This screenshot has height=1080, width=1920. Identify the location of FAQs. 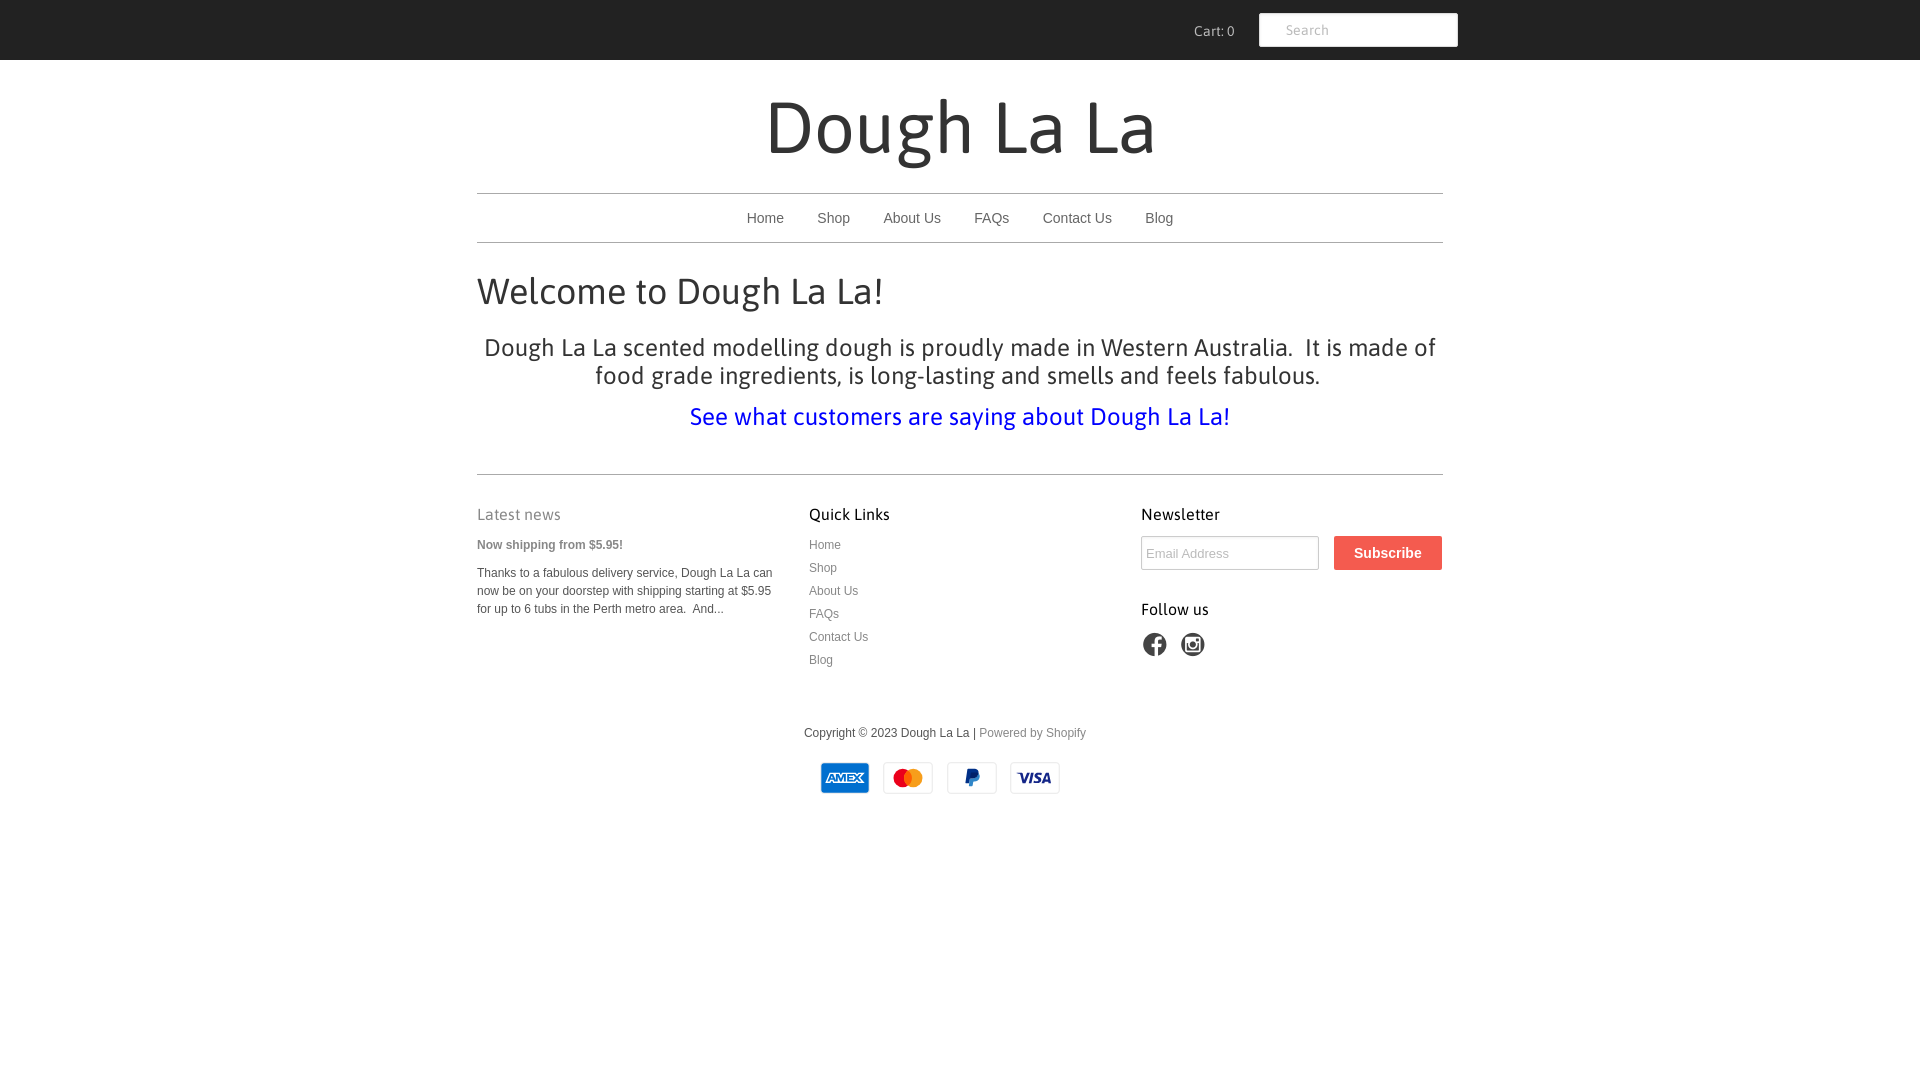
(992, 218).